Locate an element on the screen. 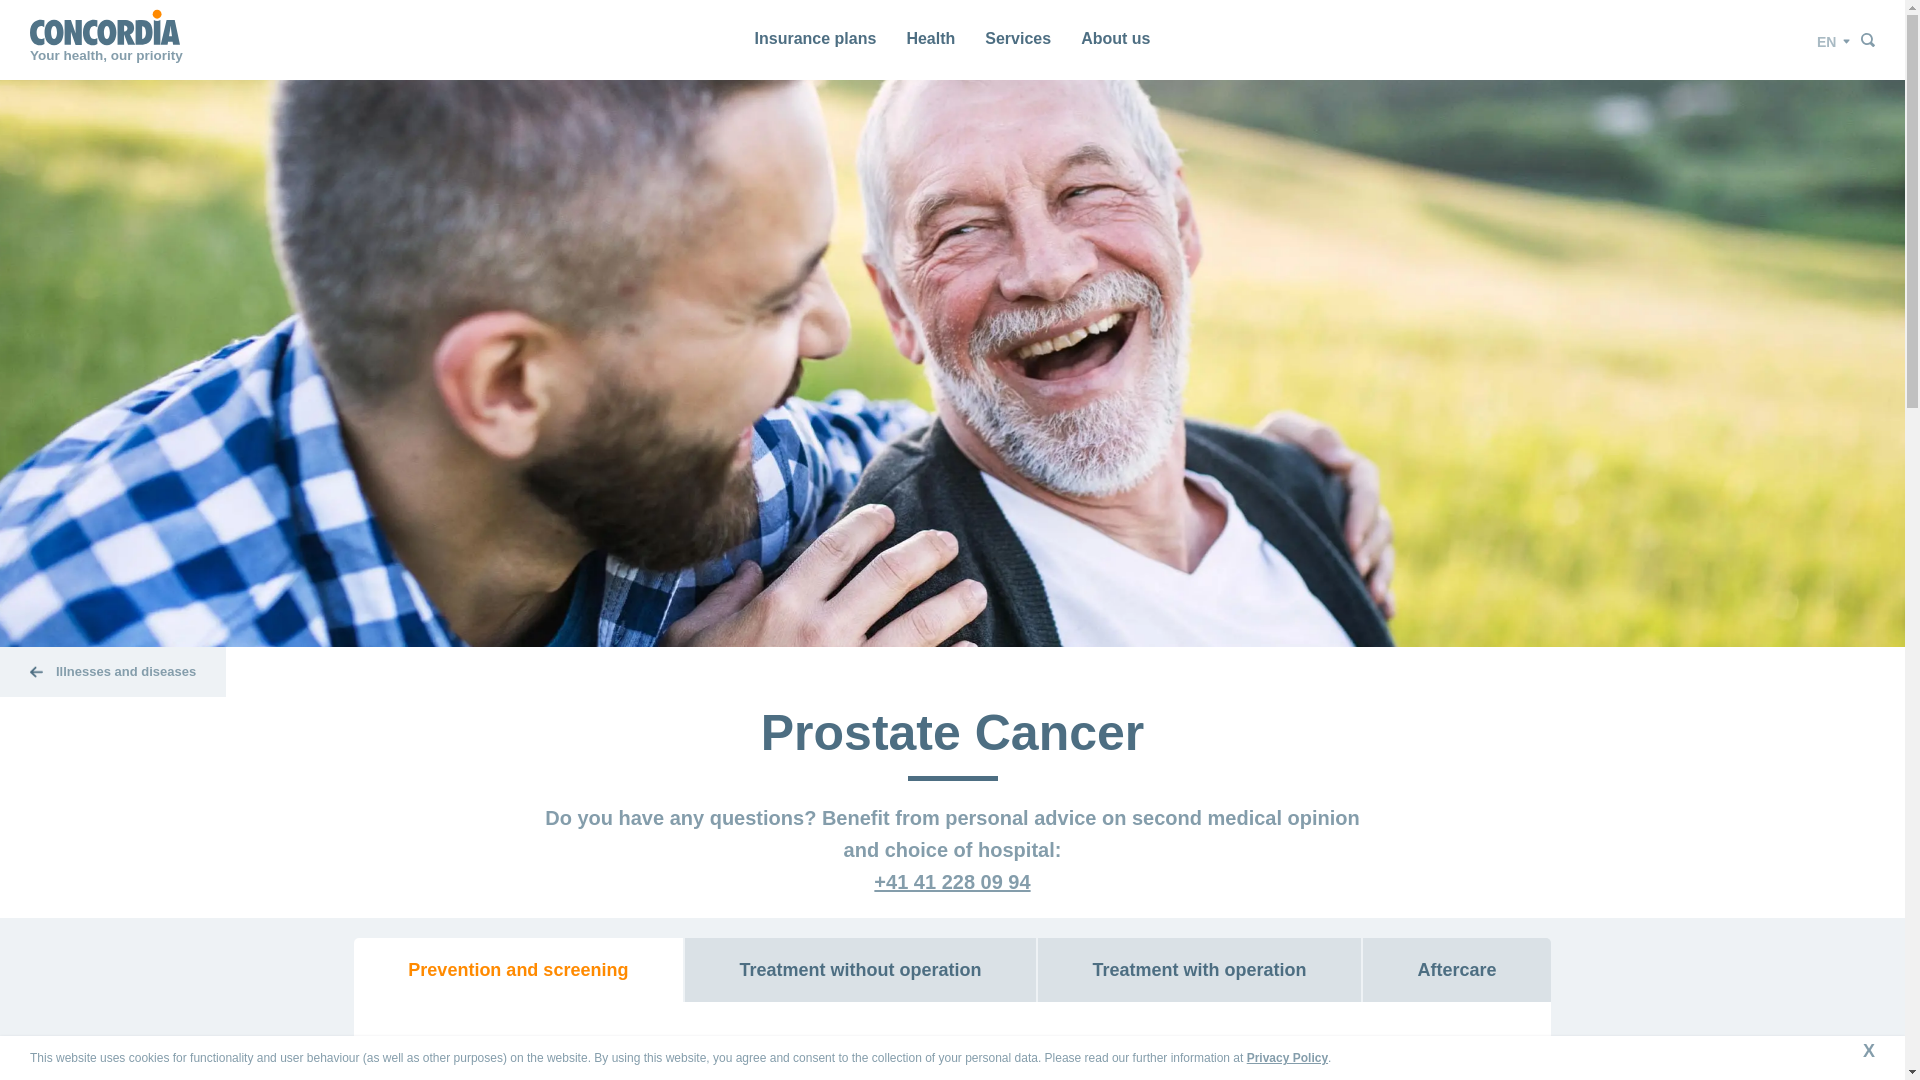 This screenshot has height=1080, width=1920. Health is located at coordinates (930, 39).